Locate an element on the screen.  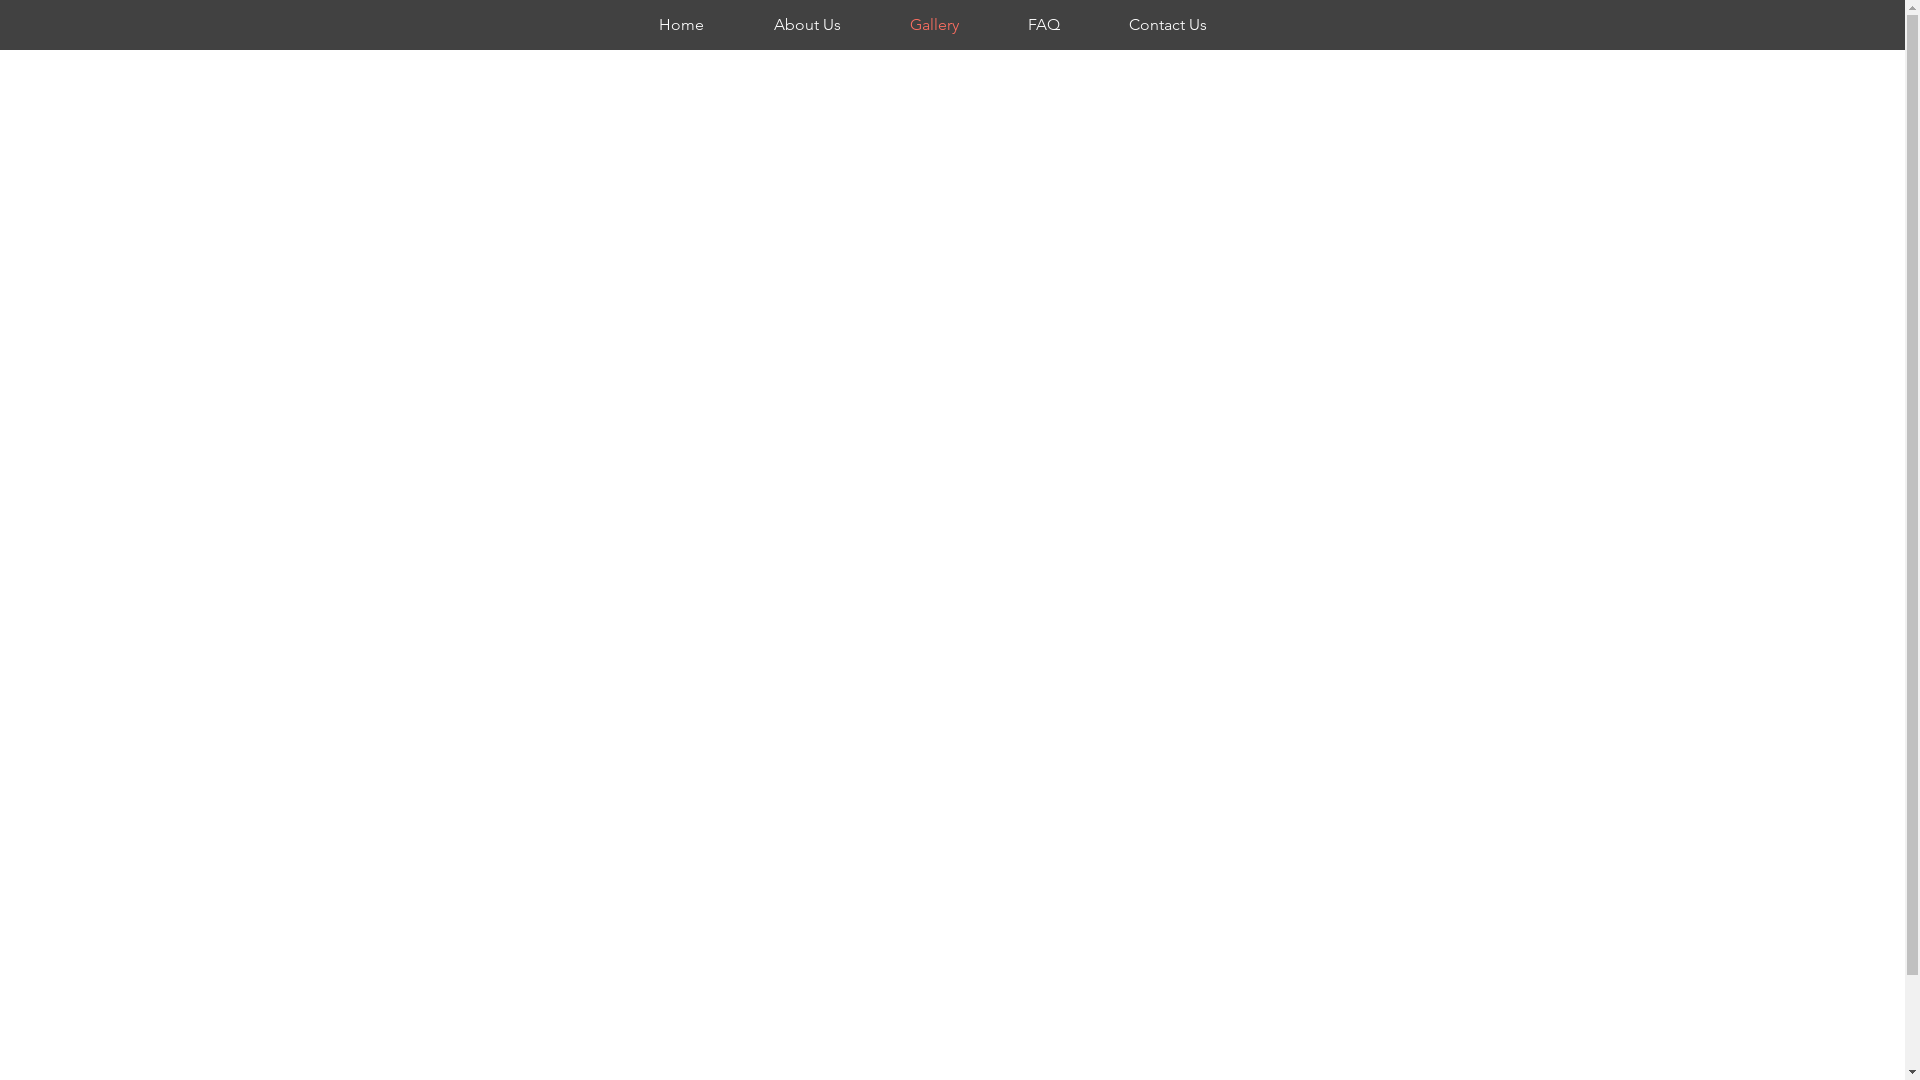
FAQ is located at coordinates (1062, 25).